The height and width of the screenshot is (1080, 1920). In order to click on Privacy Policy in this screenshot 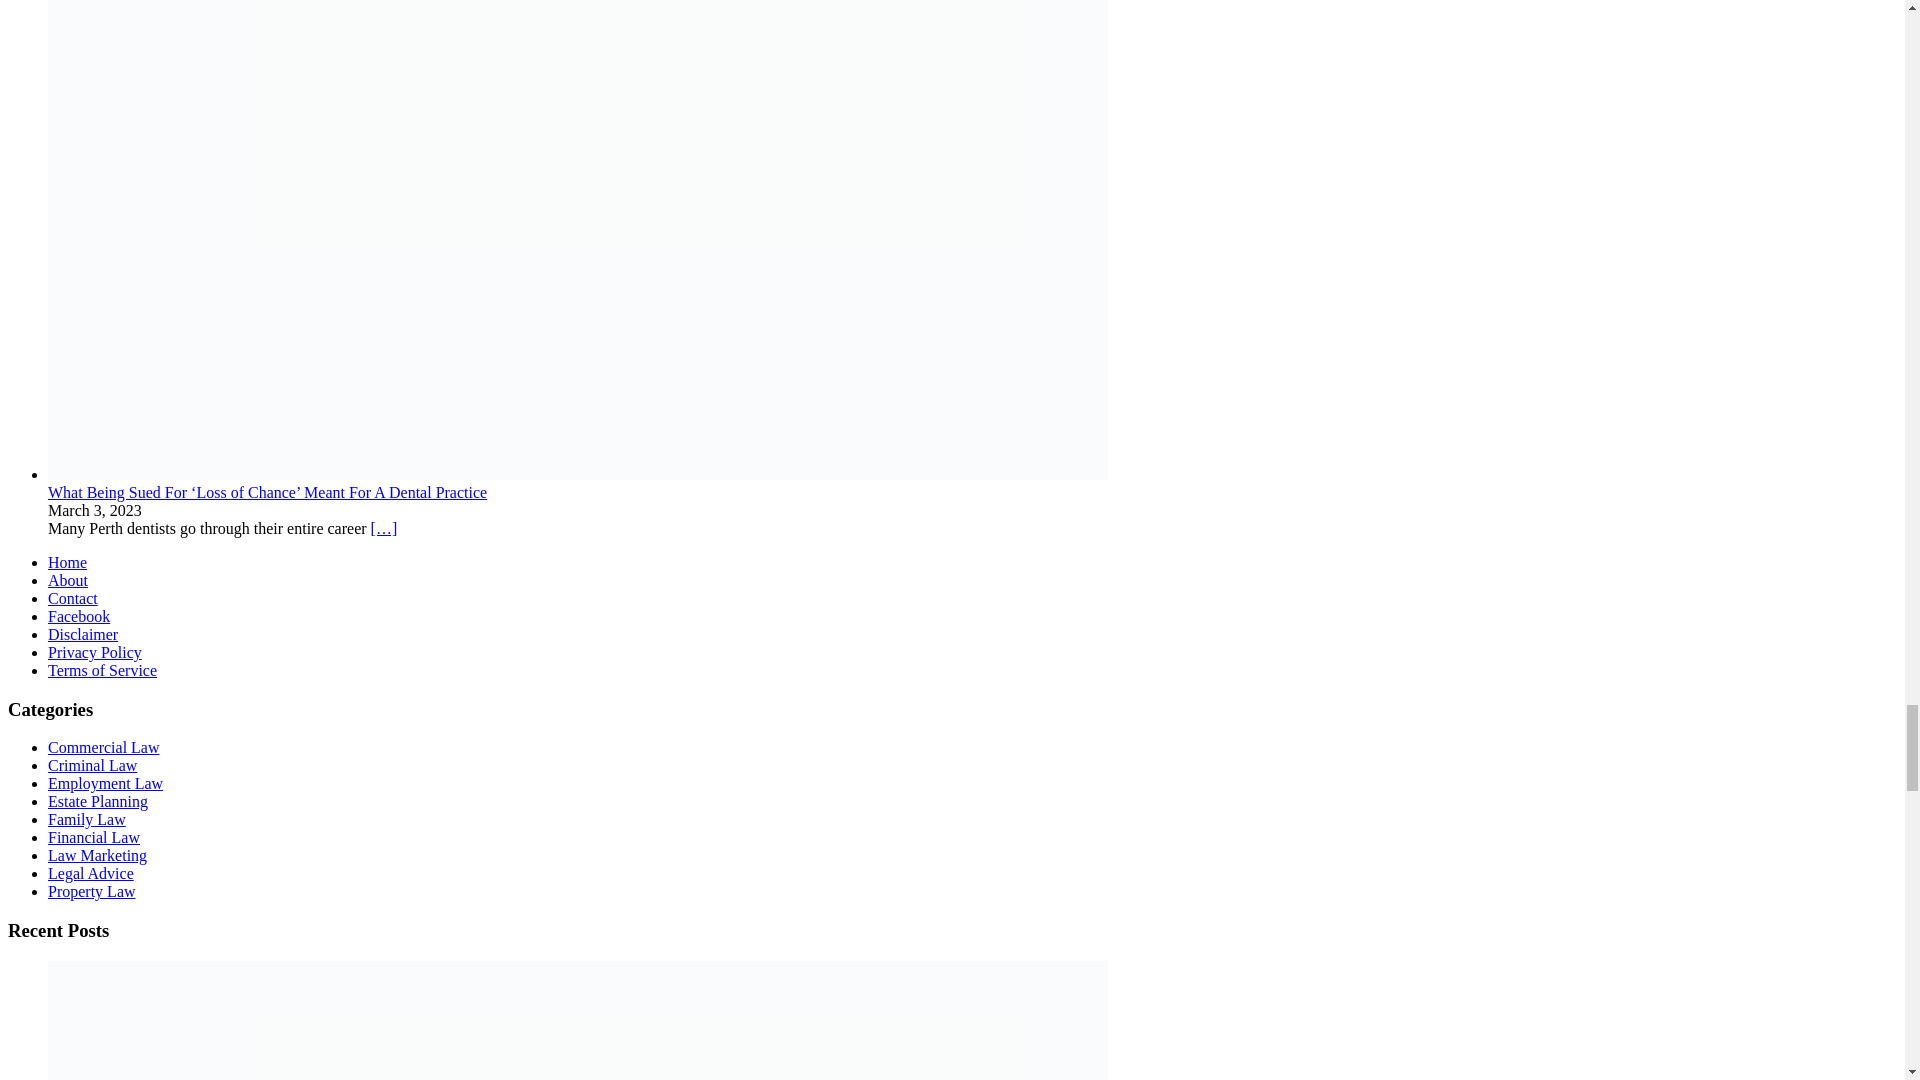, I will do `click(95, 652)`.